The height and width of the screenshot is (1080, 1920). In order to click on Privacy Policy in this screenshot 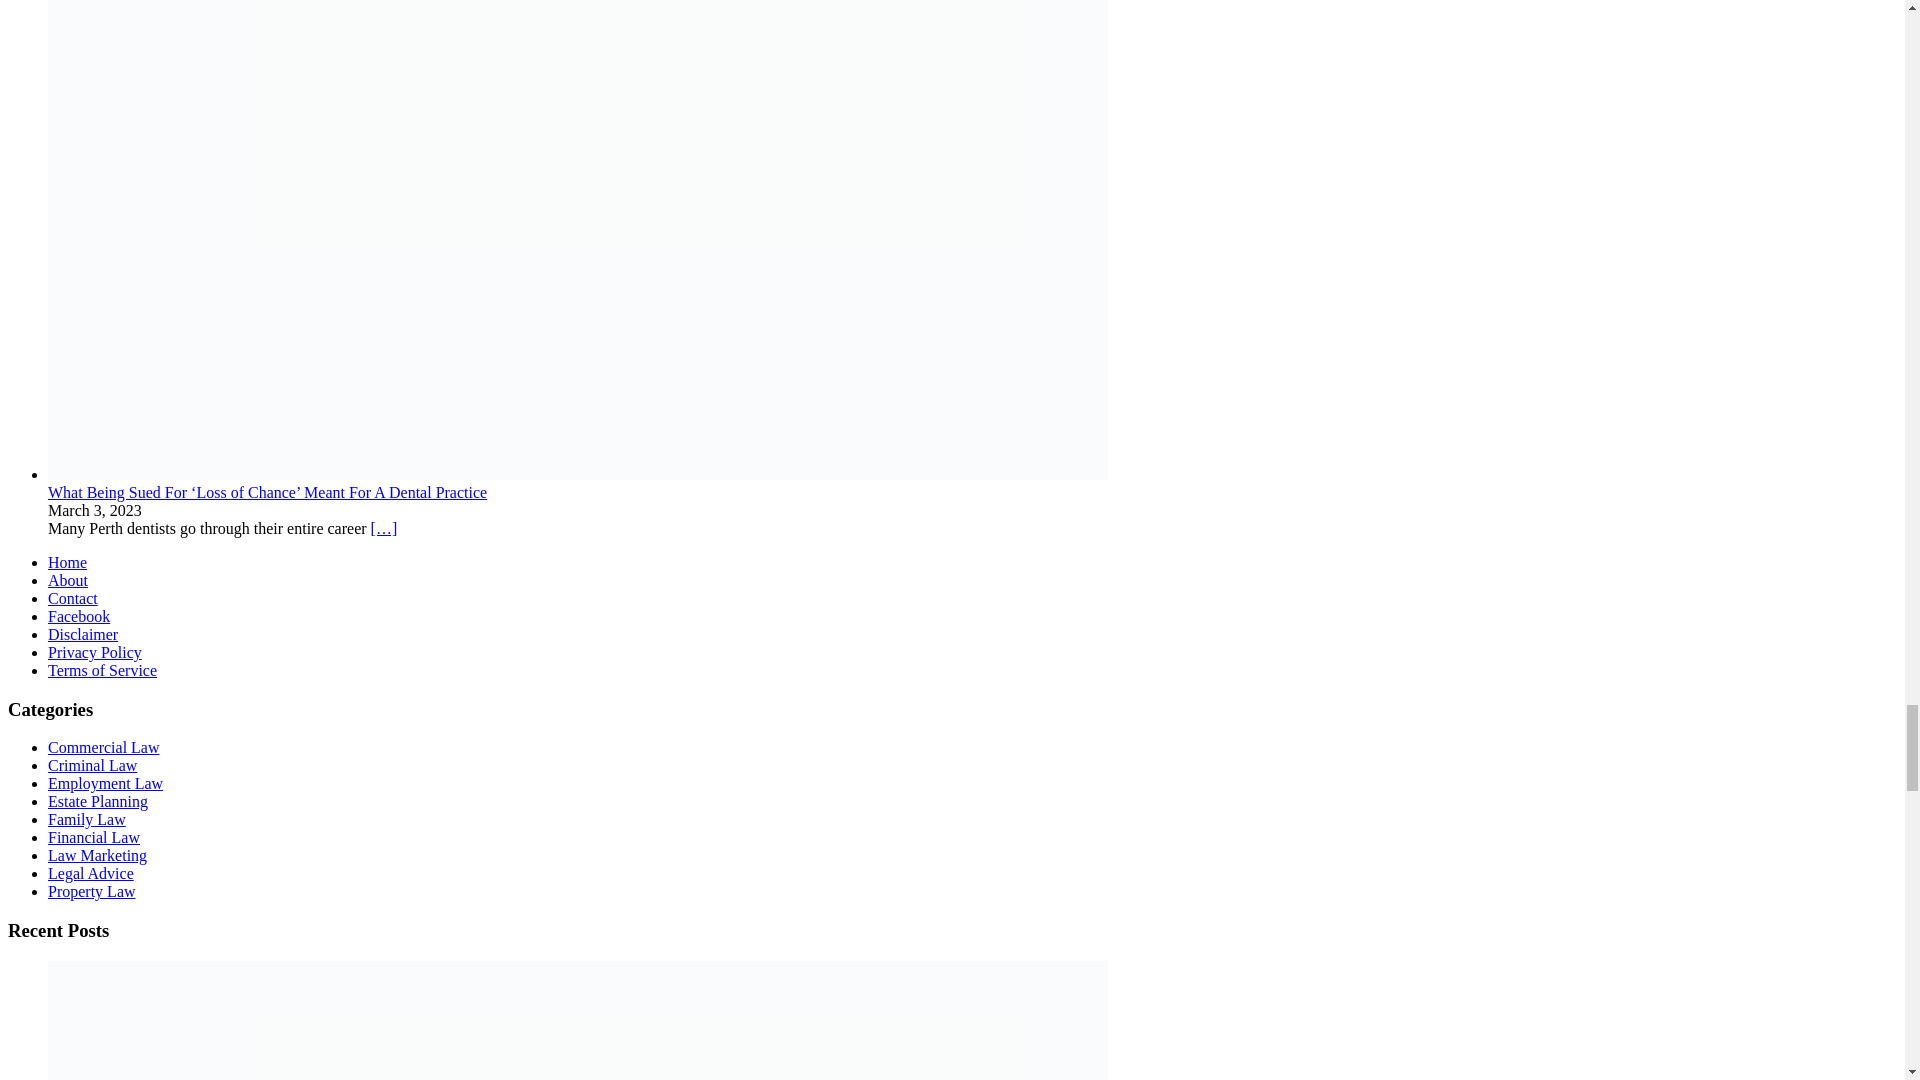, I will do `click(95, 652)`.